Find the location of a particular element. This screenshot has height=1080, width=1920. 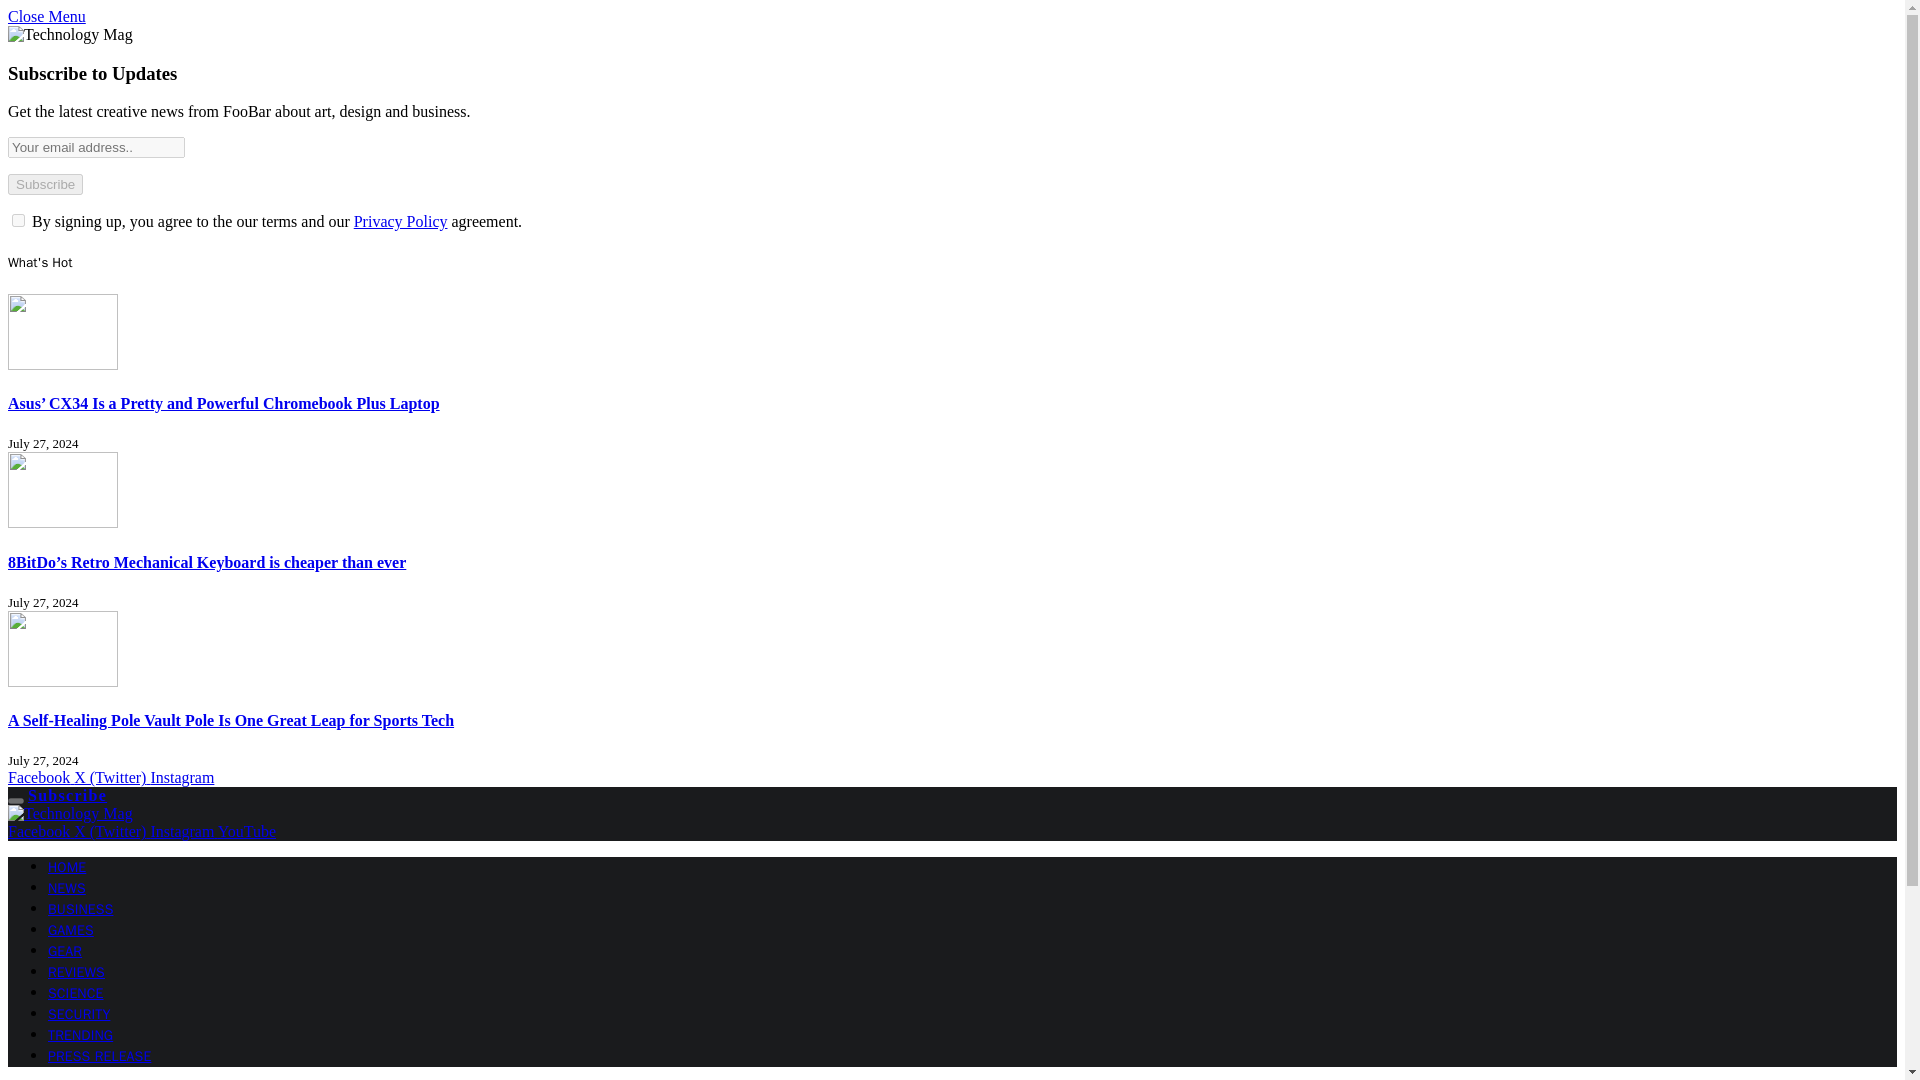

Subscribe is located at coordinates (44, 184).